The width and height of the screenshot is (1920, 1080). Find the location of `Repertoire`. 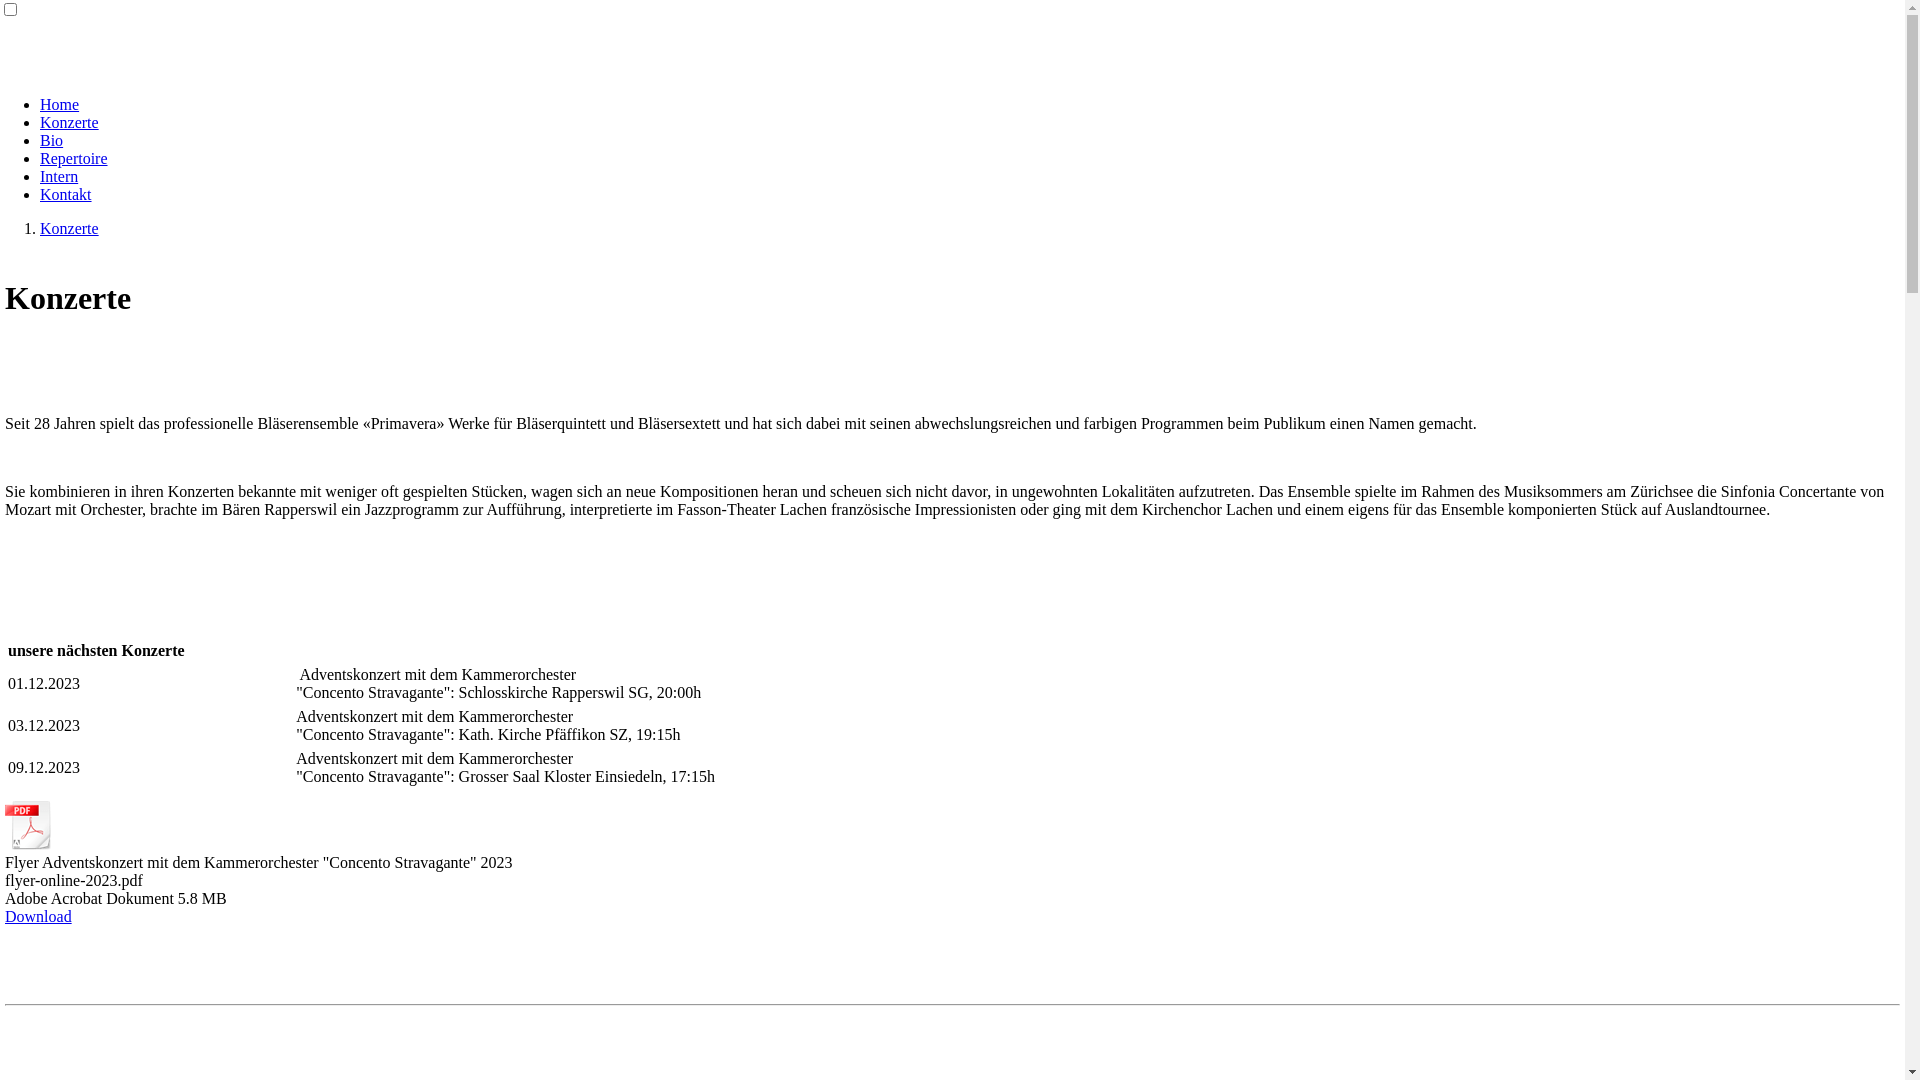

Repertoire is located at coordinates (74, 158).